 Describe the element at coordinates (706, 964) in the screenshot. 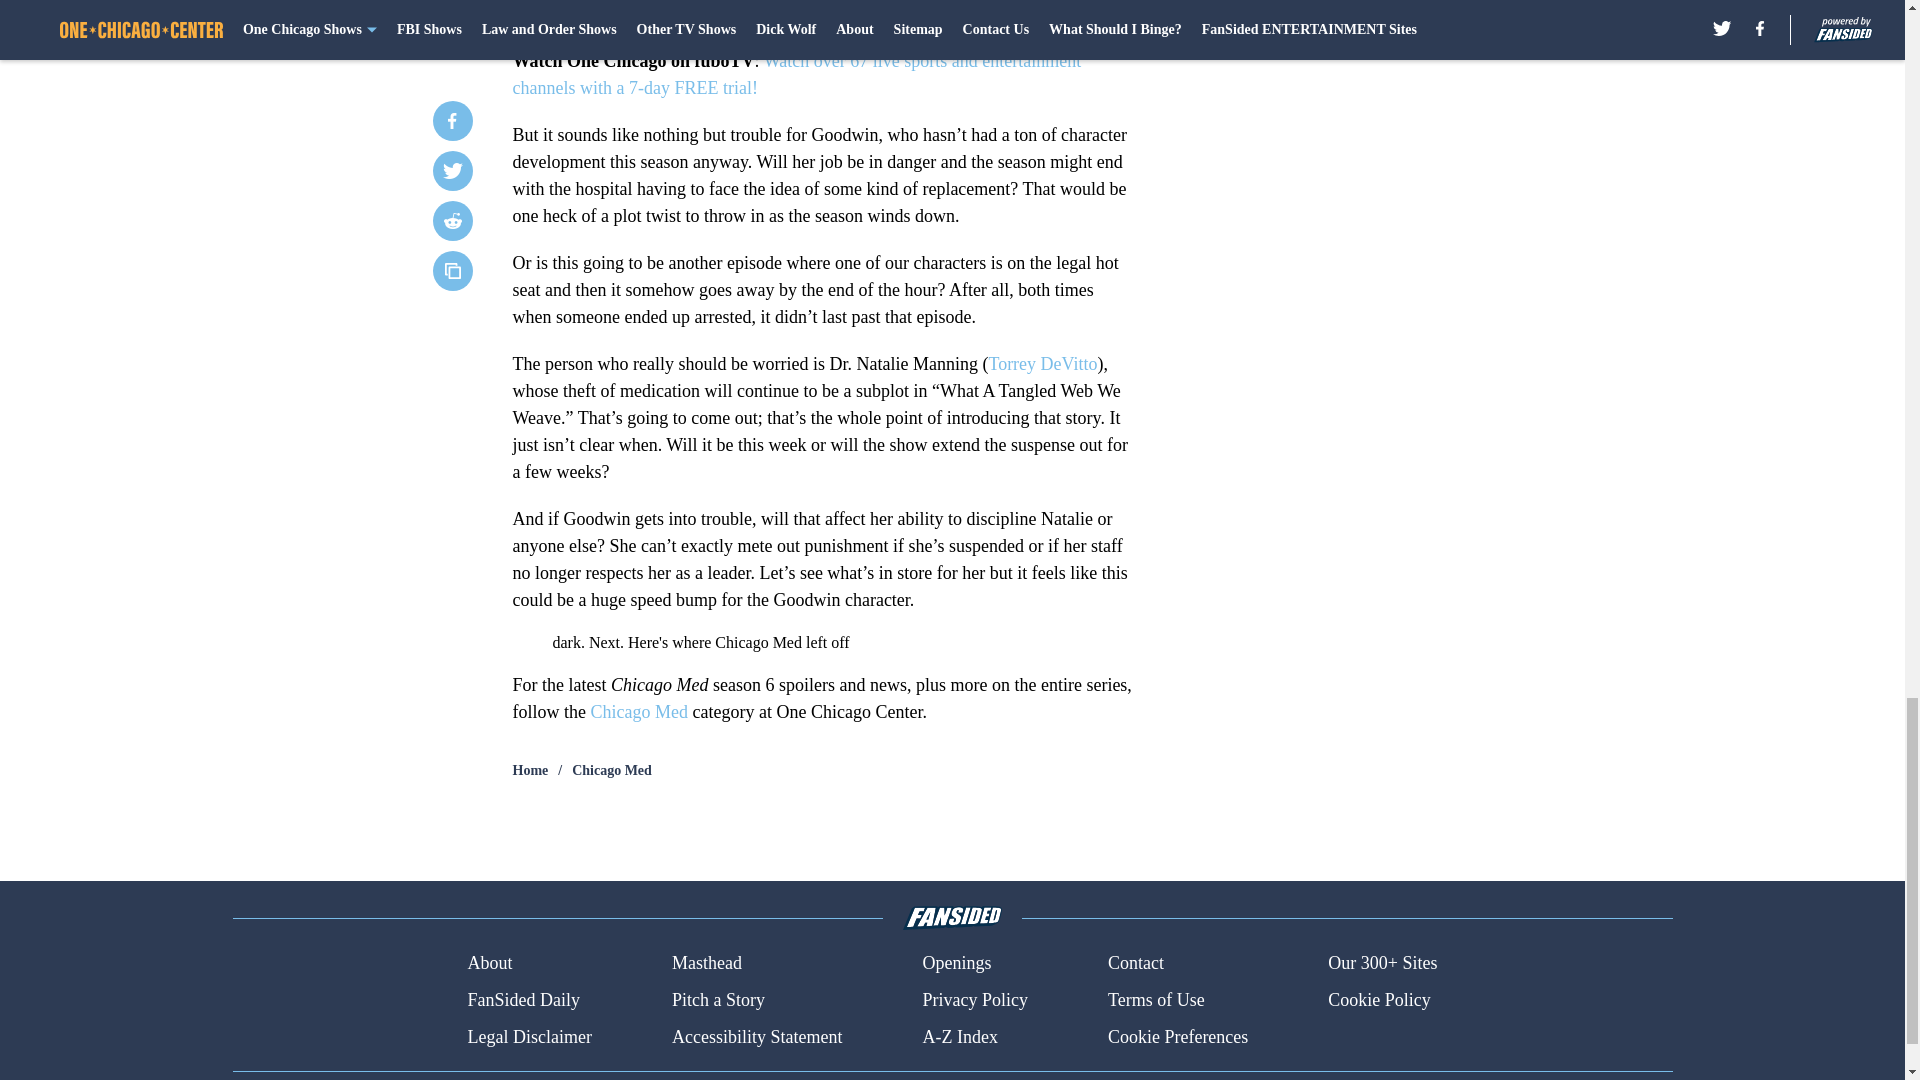

I see `Masthead` at that location.